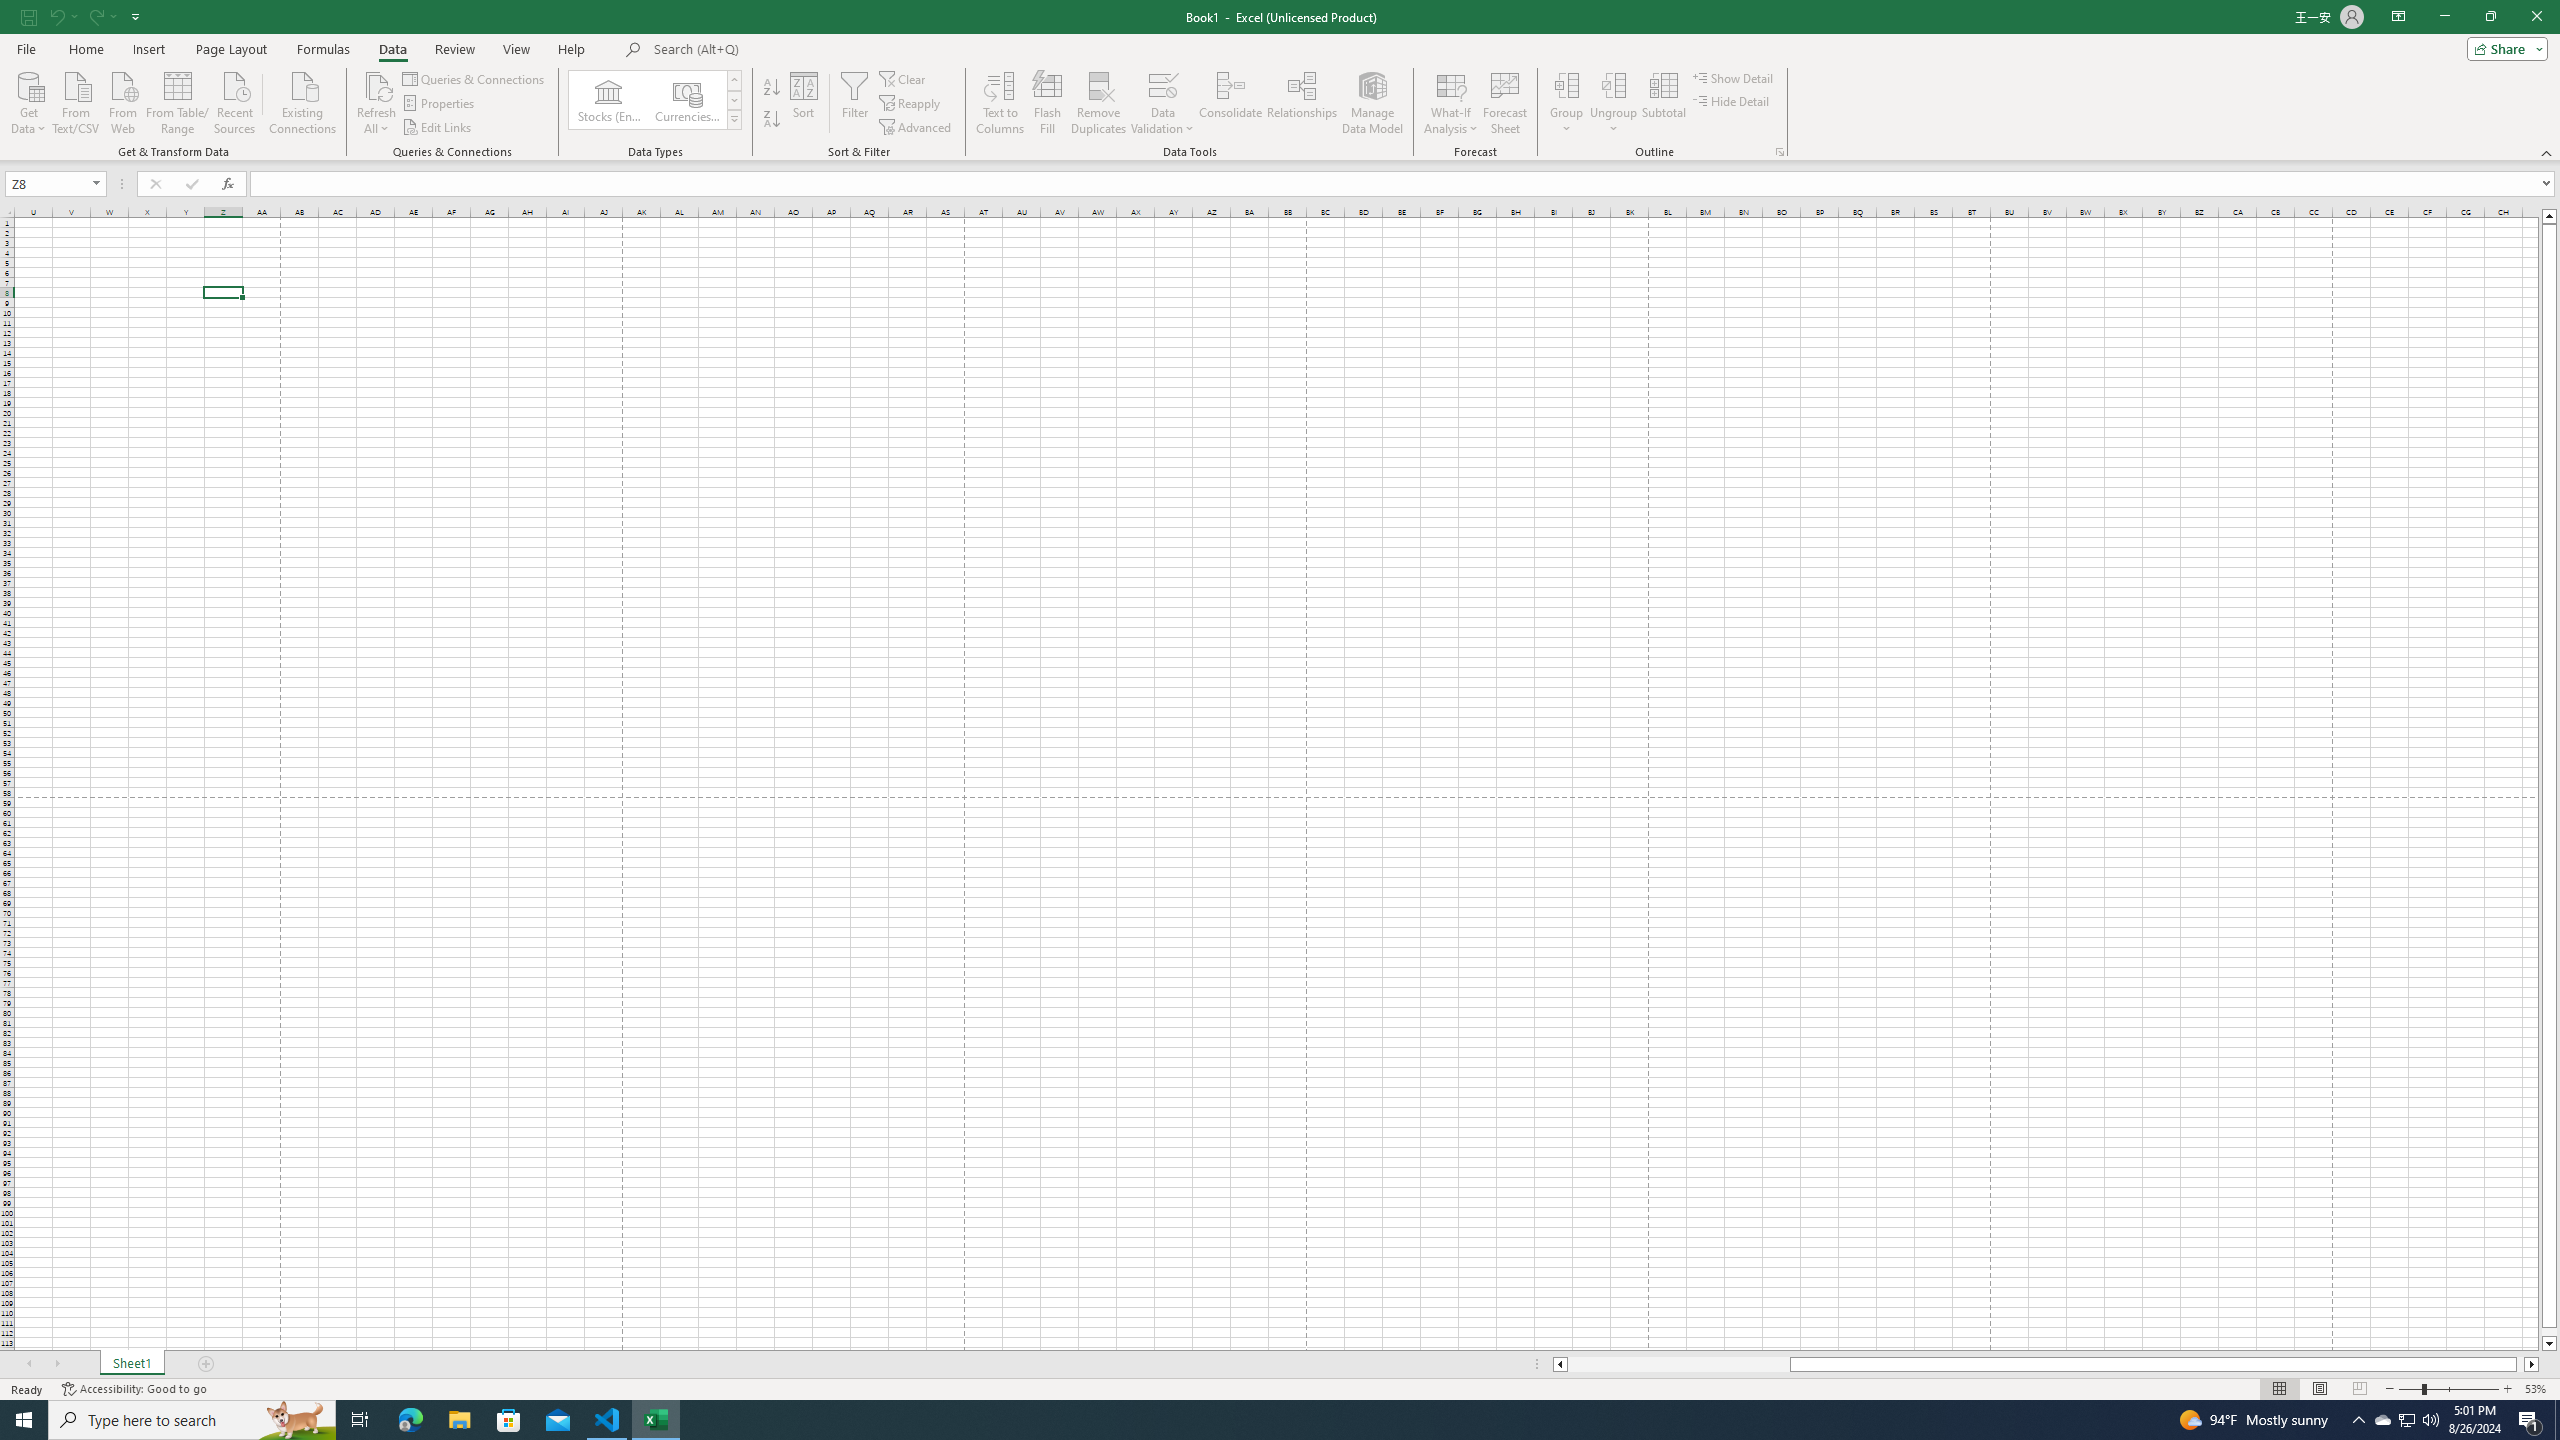 The height and width of the screenshot is (1440, 2560). I want to click on Restore Down, so click(2490, 17).